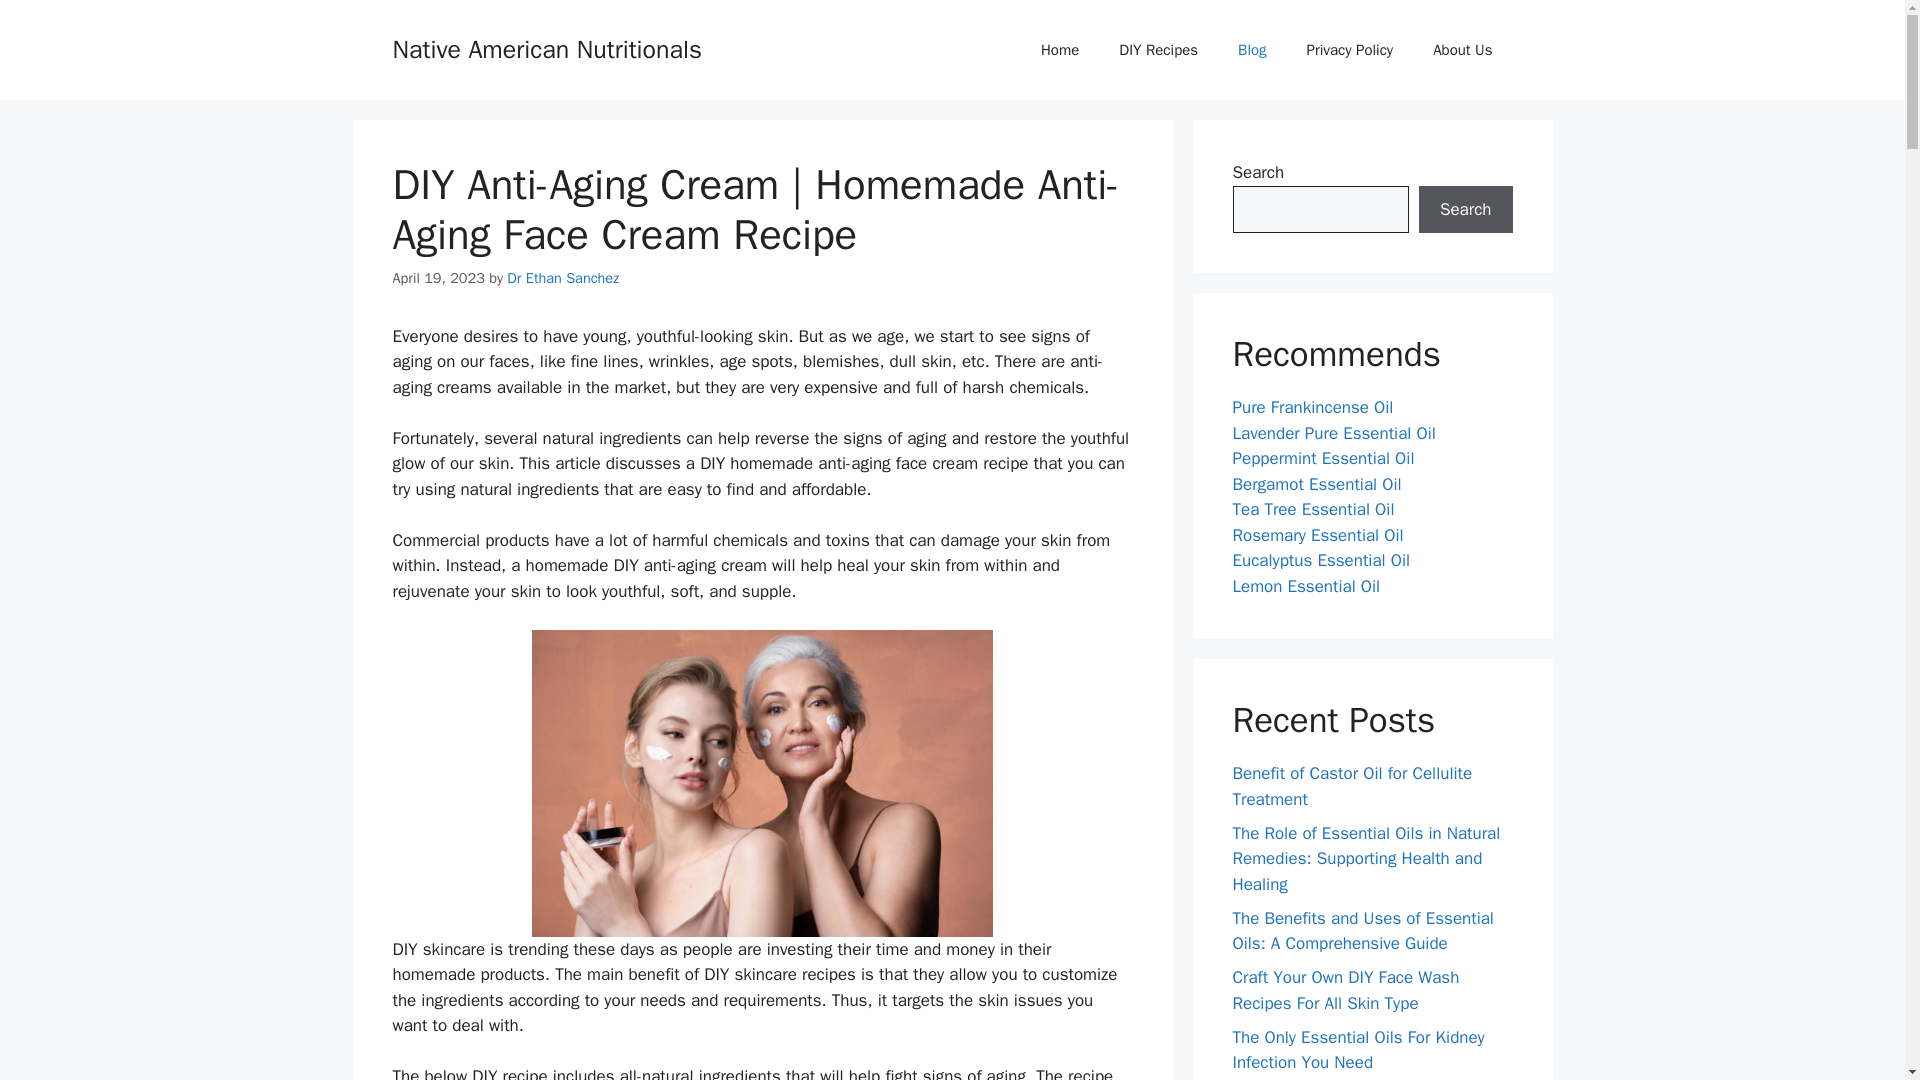 The image size is (1920, 1080). What do you see at coordinates (1350, 50) in the screenshot?
I see `Privacy Policy` at bounding box center [1350, 50].